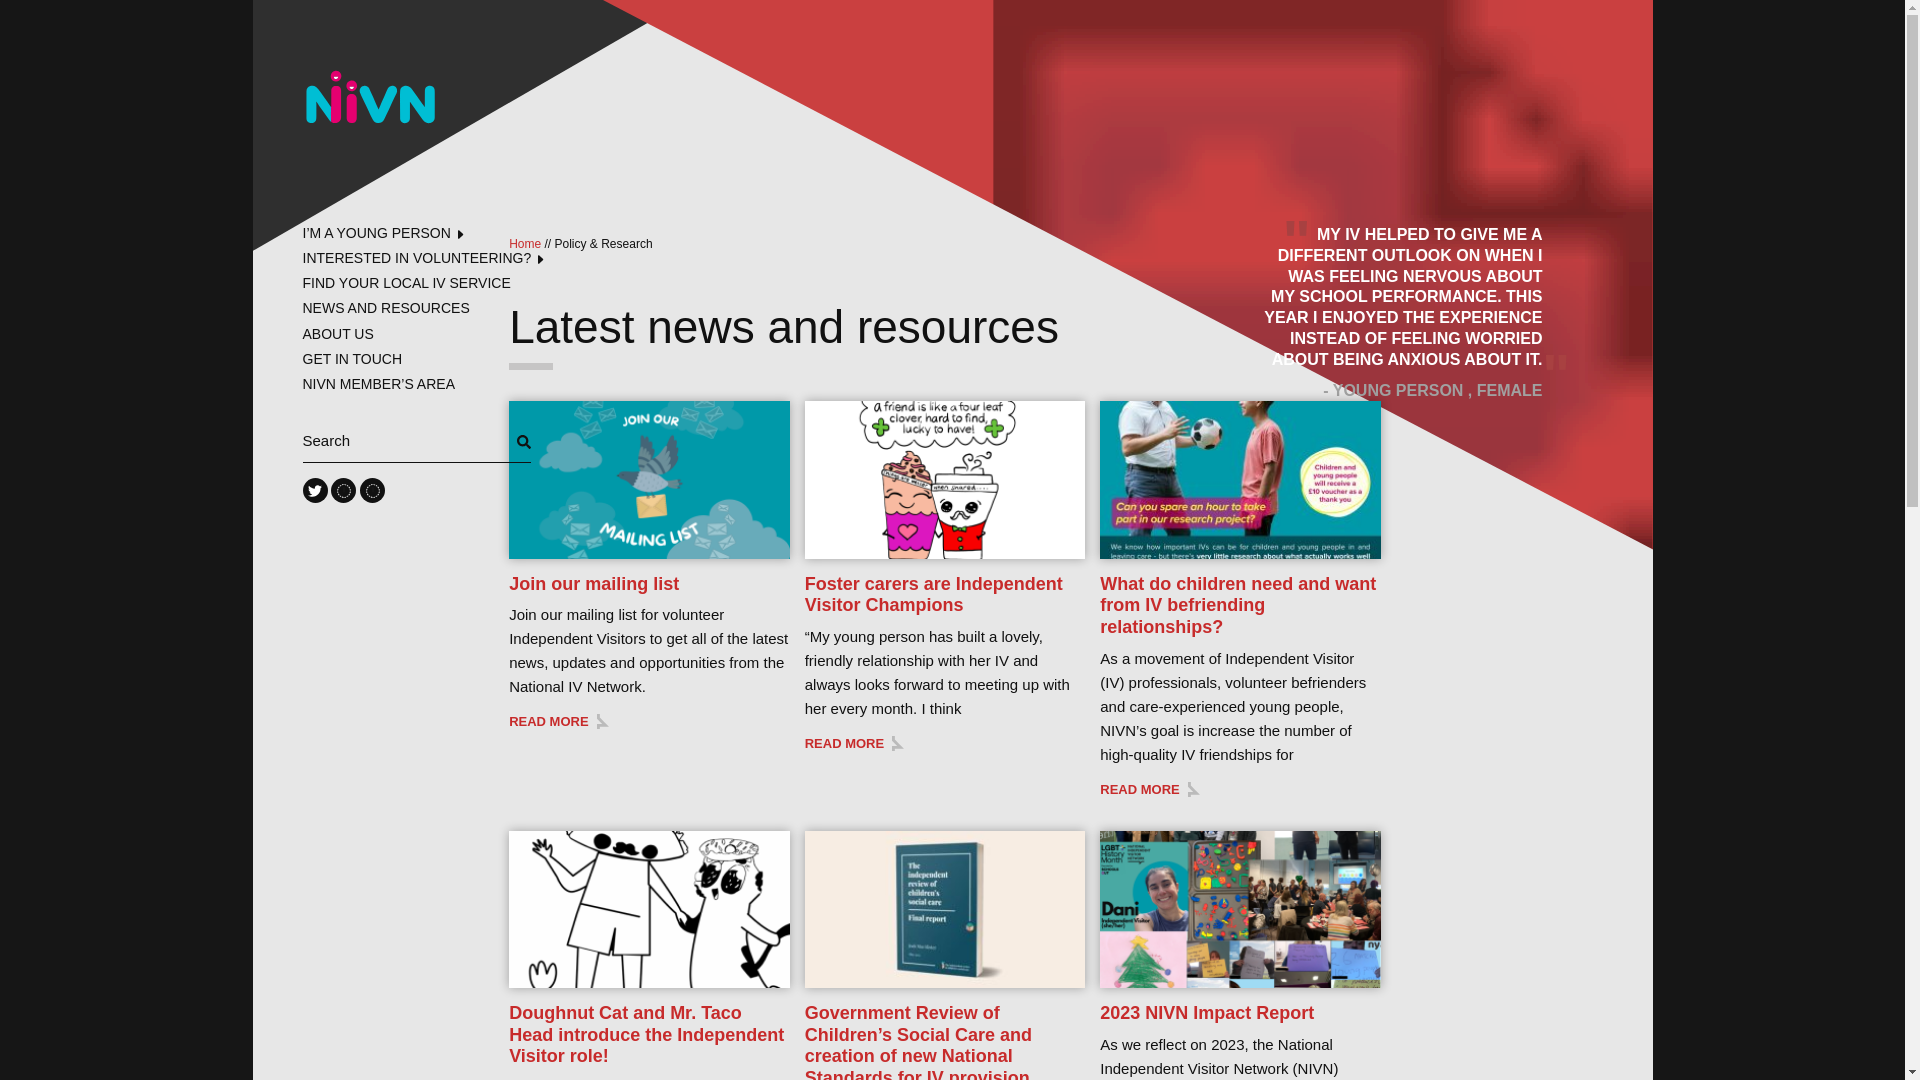 The image size is (1920, 1080). Describe the element at coordinates (558, 721) in the screenshot. I see `READ MORE` at that location.